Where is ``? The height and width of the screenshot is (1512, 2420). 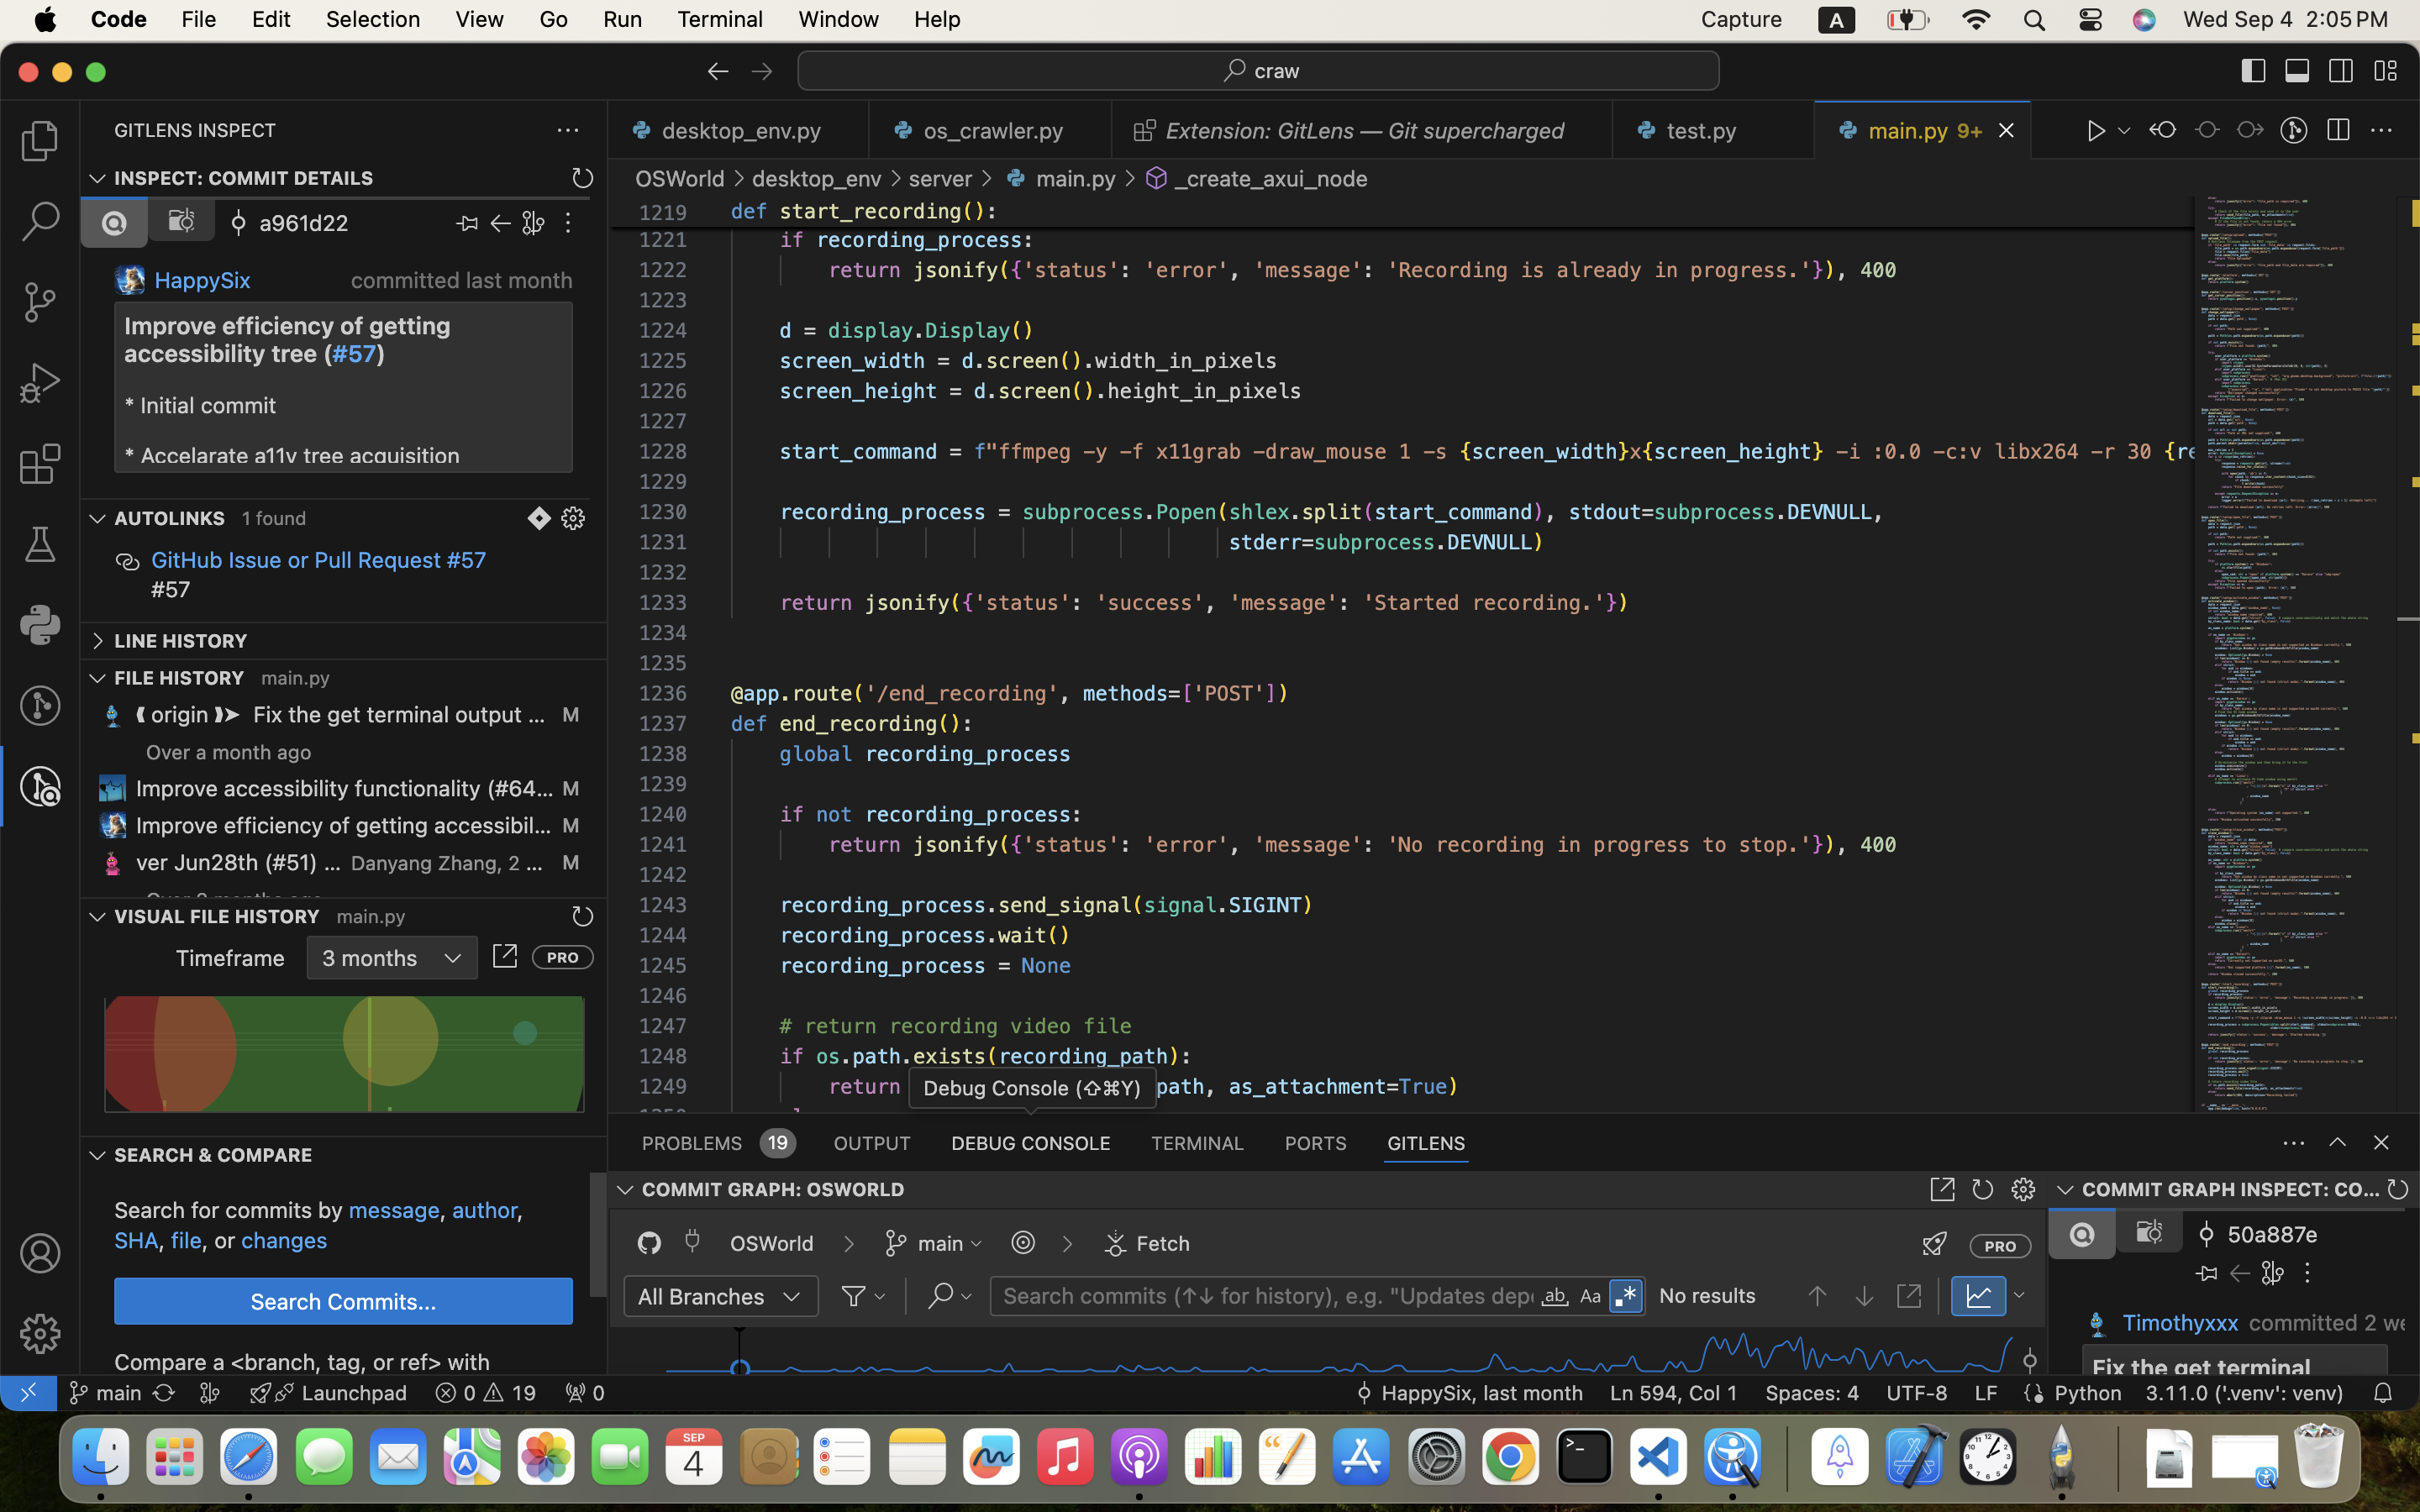
 is located at coordinates (718, 71).